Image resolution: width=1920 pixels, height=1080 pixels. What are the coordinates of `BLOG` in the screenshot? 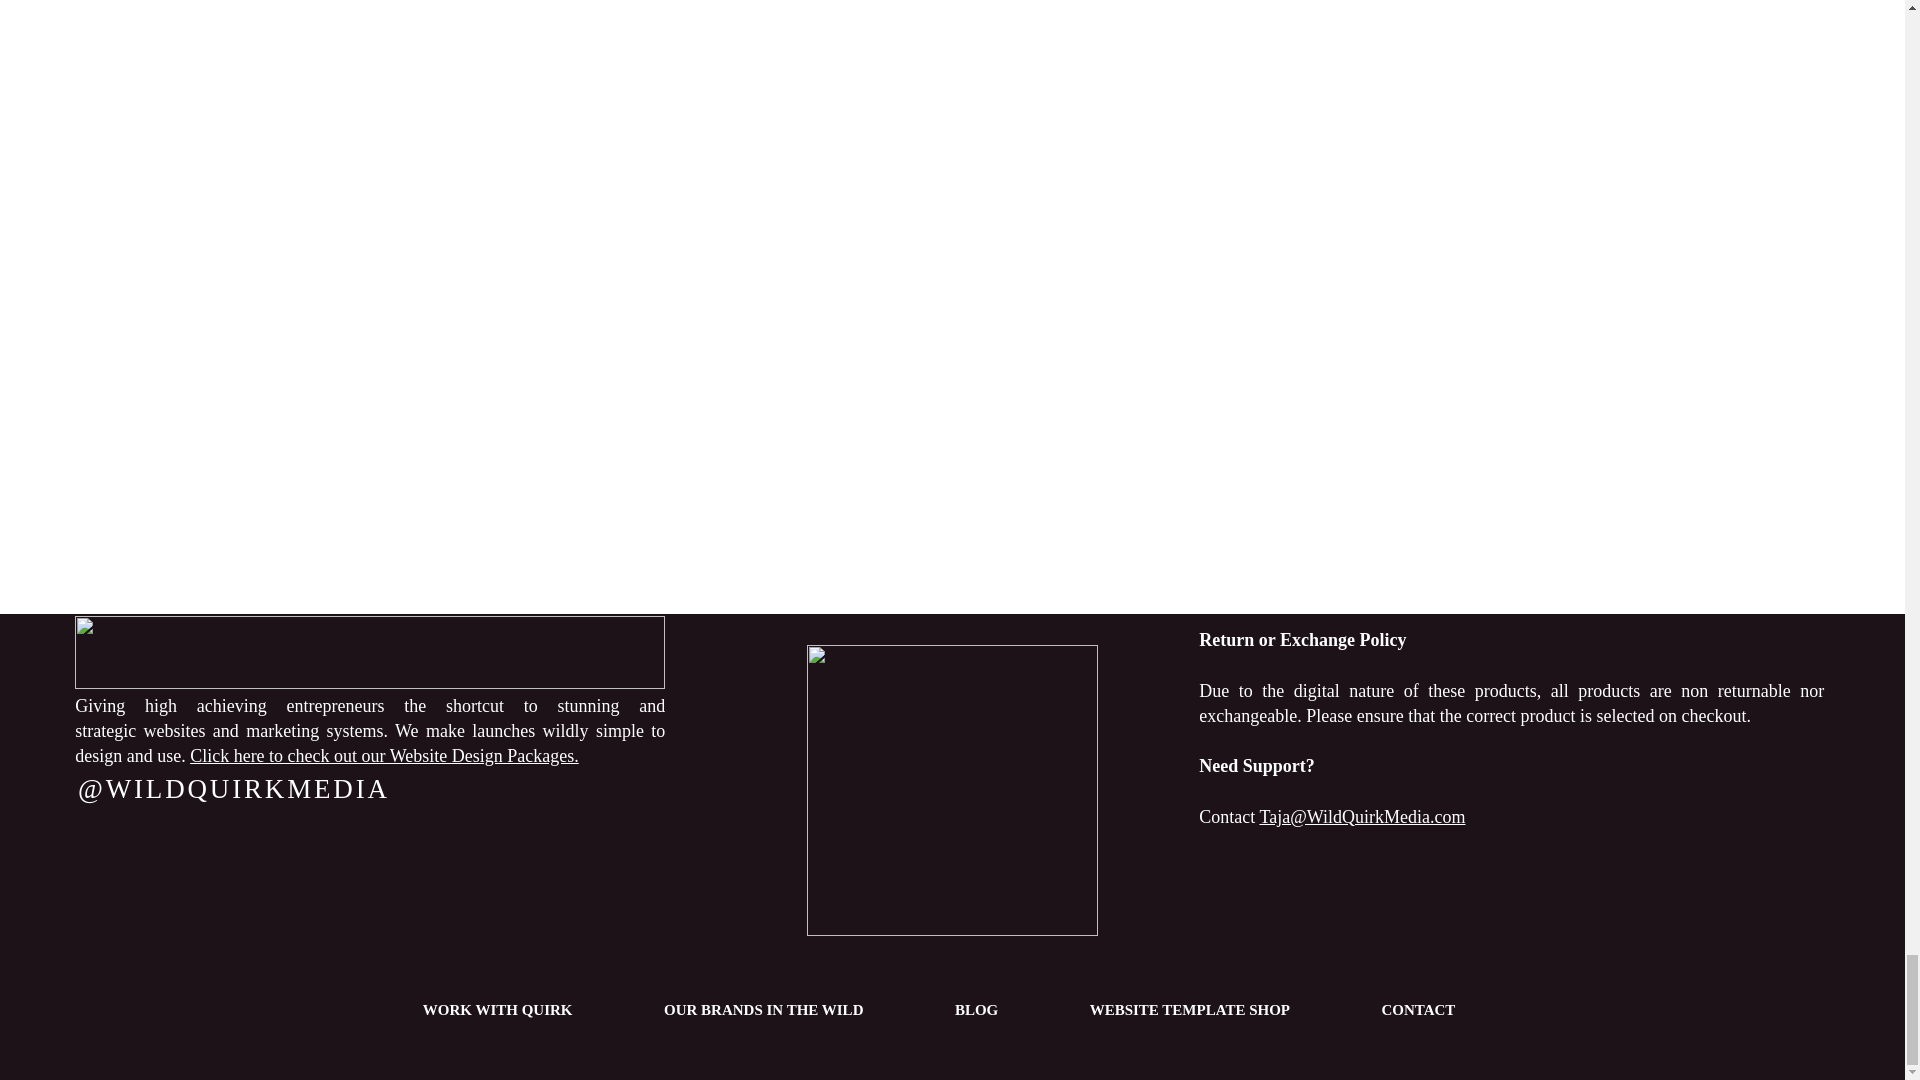 It's located at (976, 1010).